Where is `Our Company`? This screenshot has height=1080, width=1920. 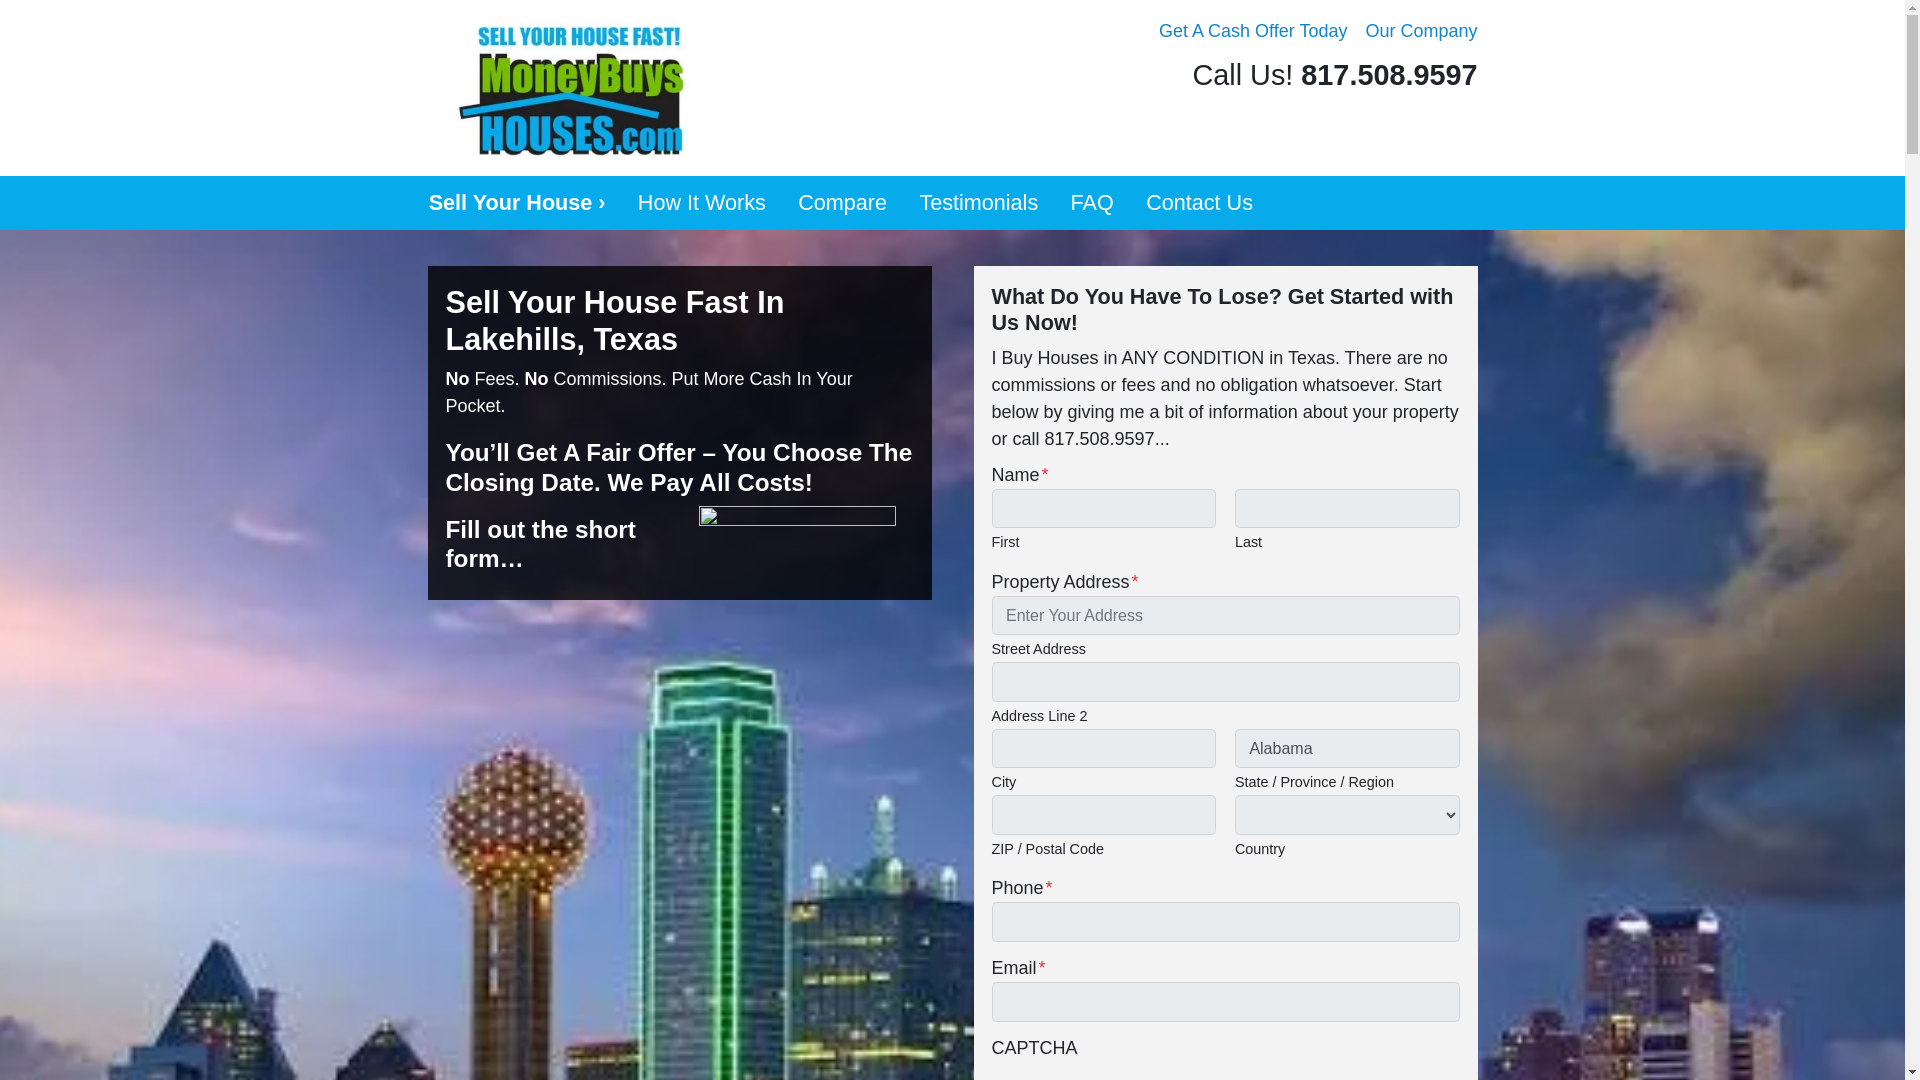
Our Company is located at coordinates (1420, 31).